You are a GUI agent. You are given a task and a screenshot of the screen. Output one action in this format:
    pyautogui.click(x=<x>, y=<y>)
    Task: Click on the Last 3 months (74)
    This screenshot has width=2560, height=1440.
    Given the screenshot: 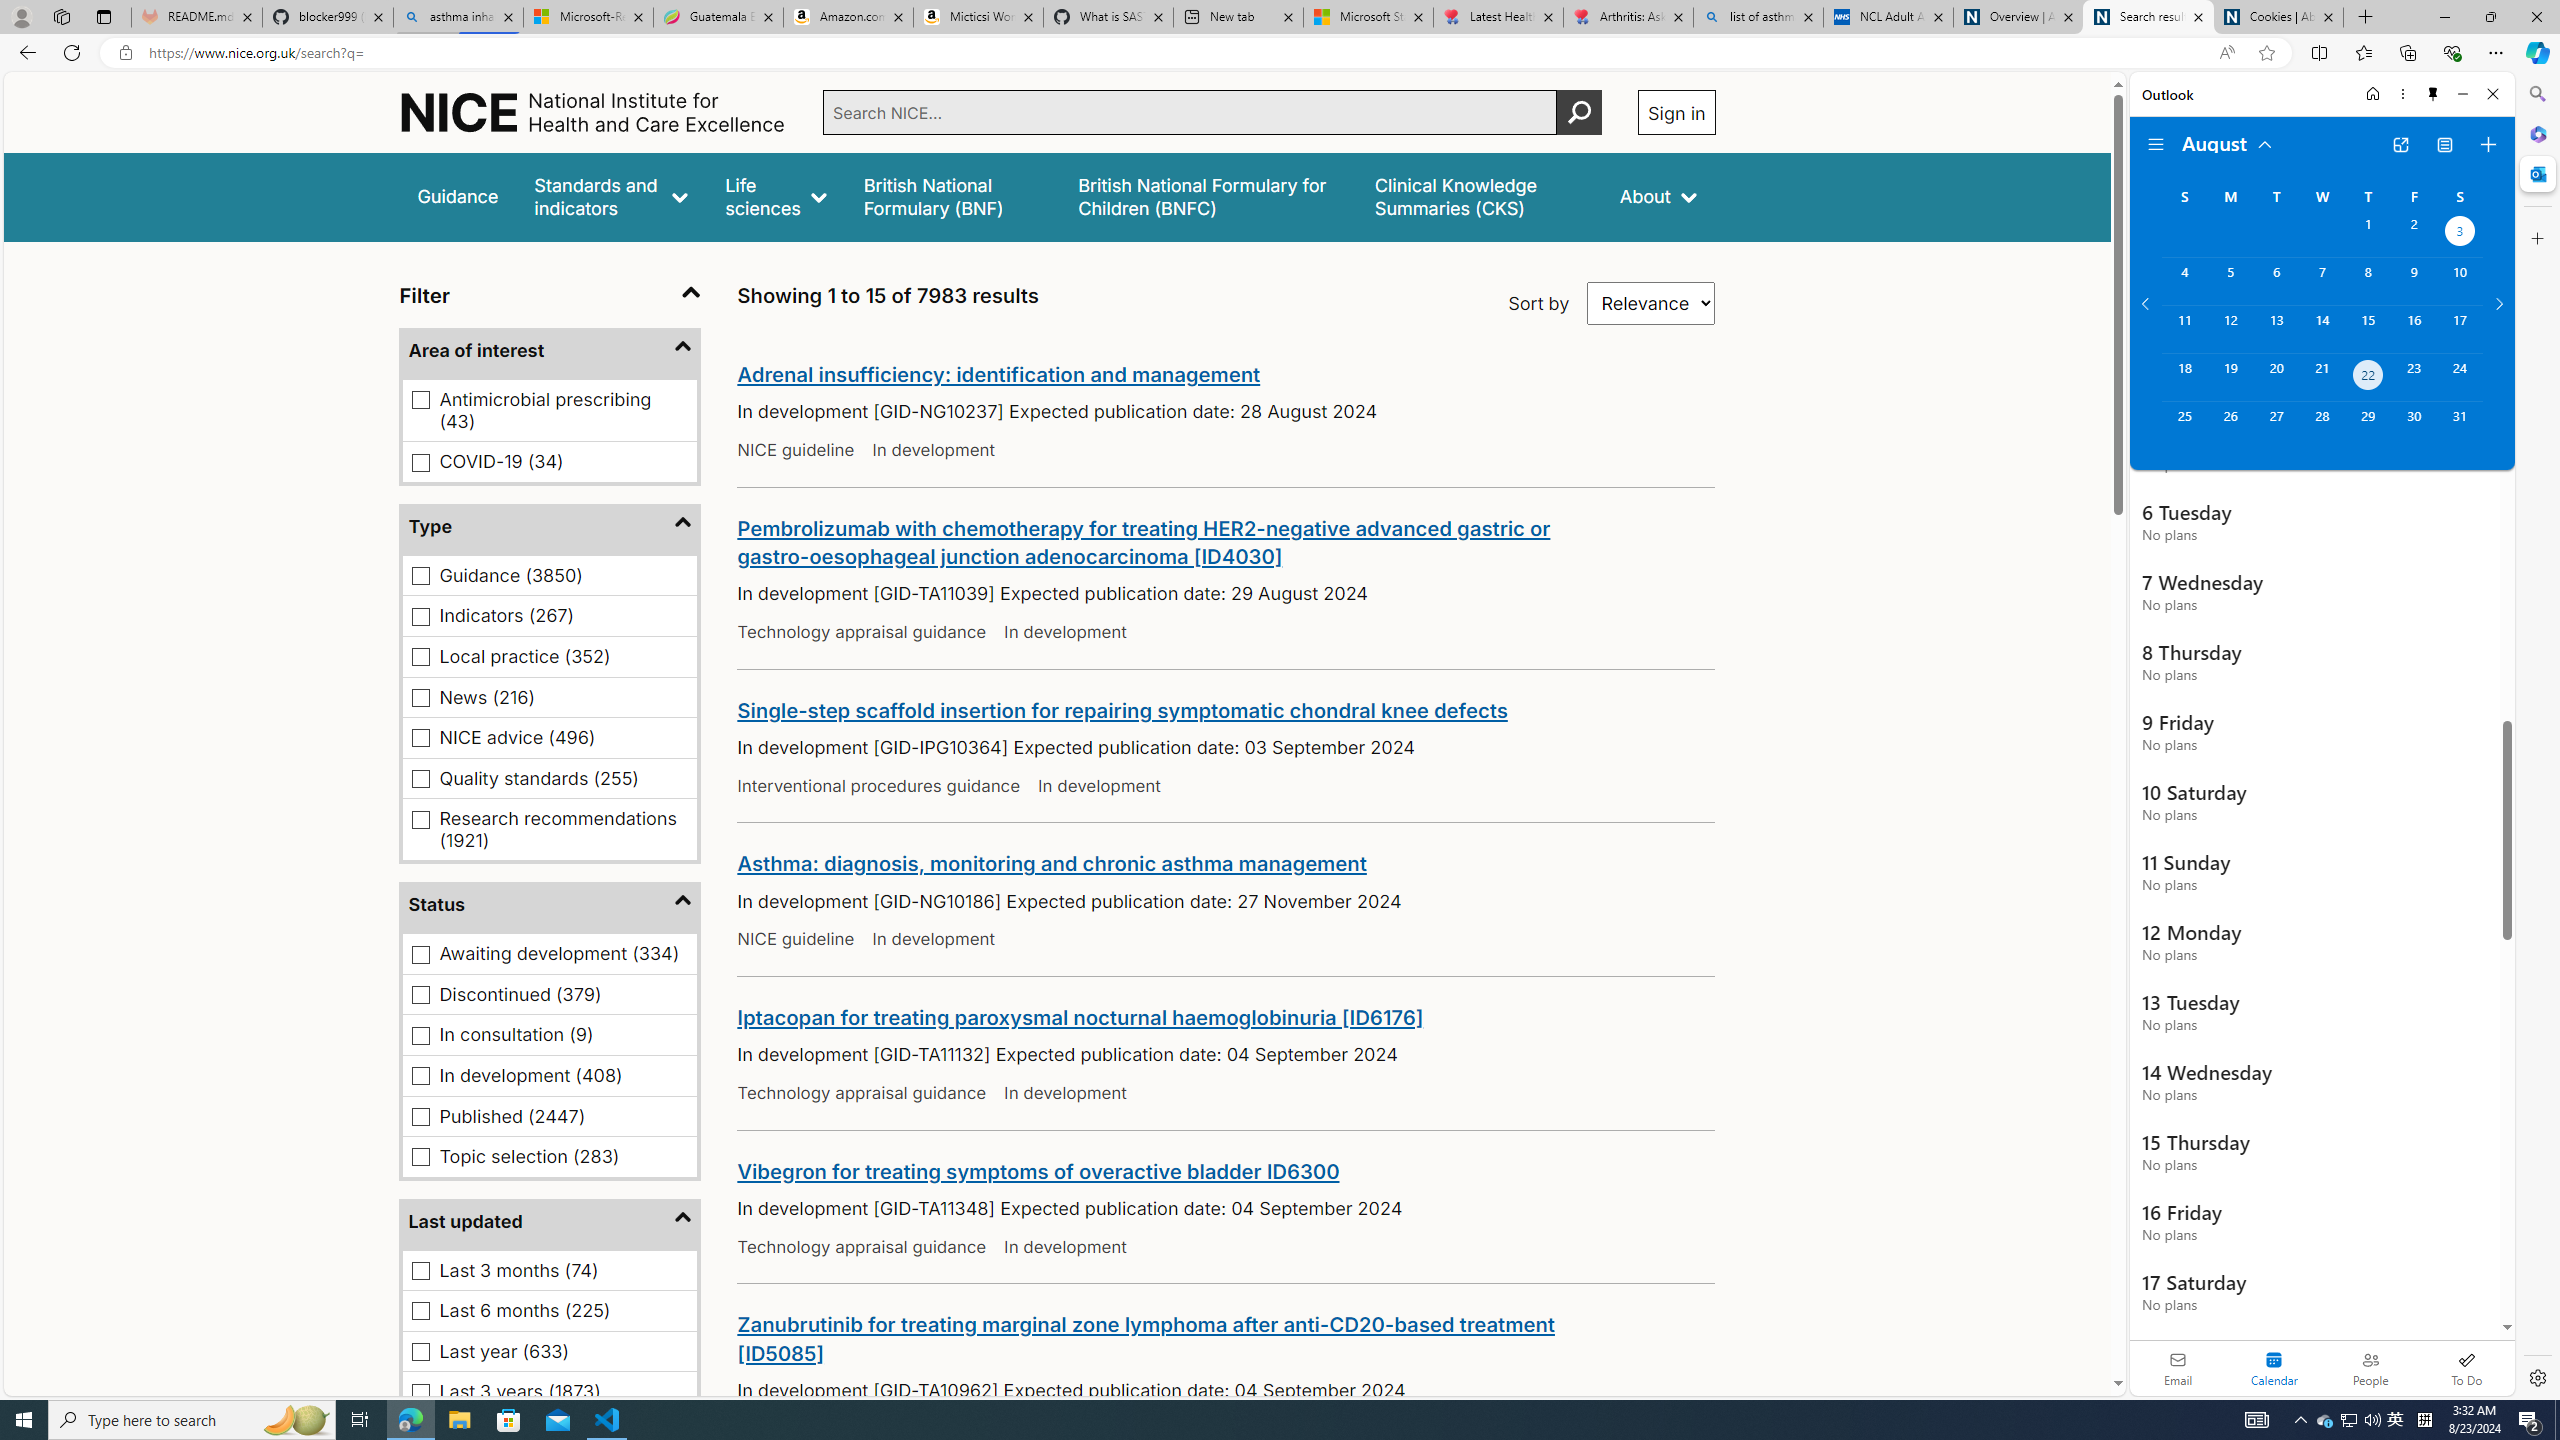 What is the action you would take?
    pyautogui.click(x=421, y=1270)
    